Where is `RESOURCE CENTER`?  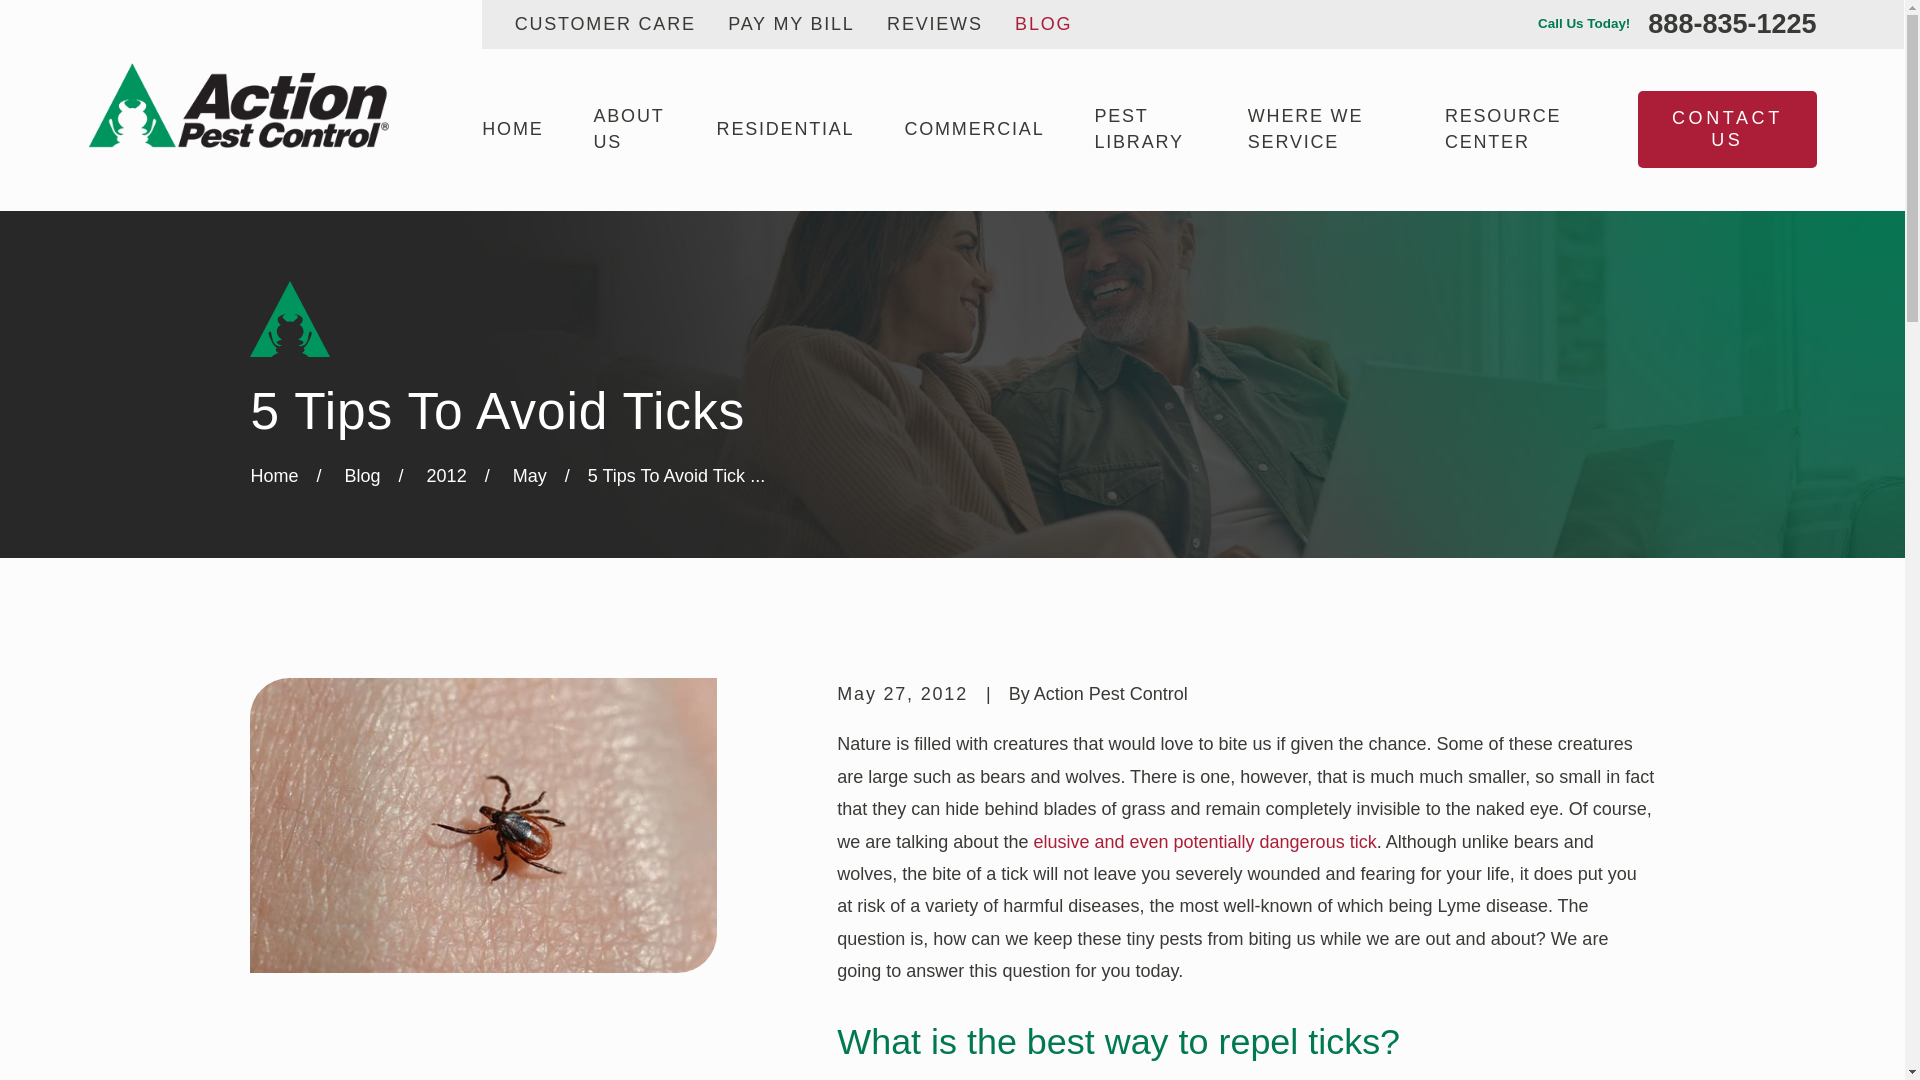 RESOURCE CENTER is located at coordinates (1516, 130).